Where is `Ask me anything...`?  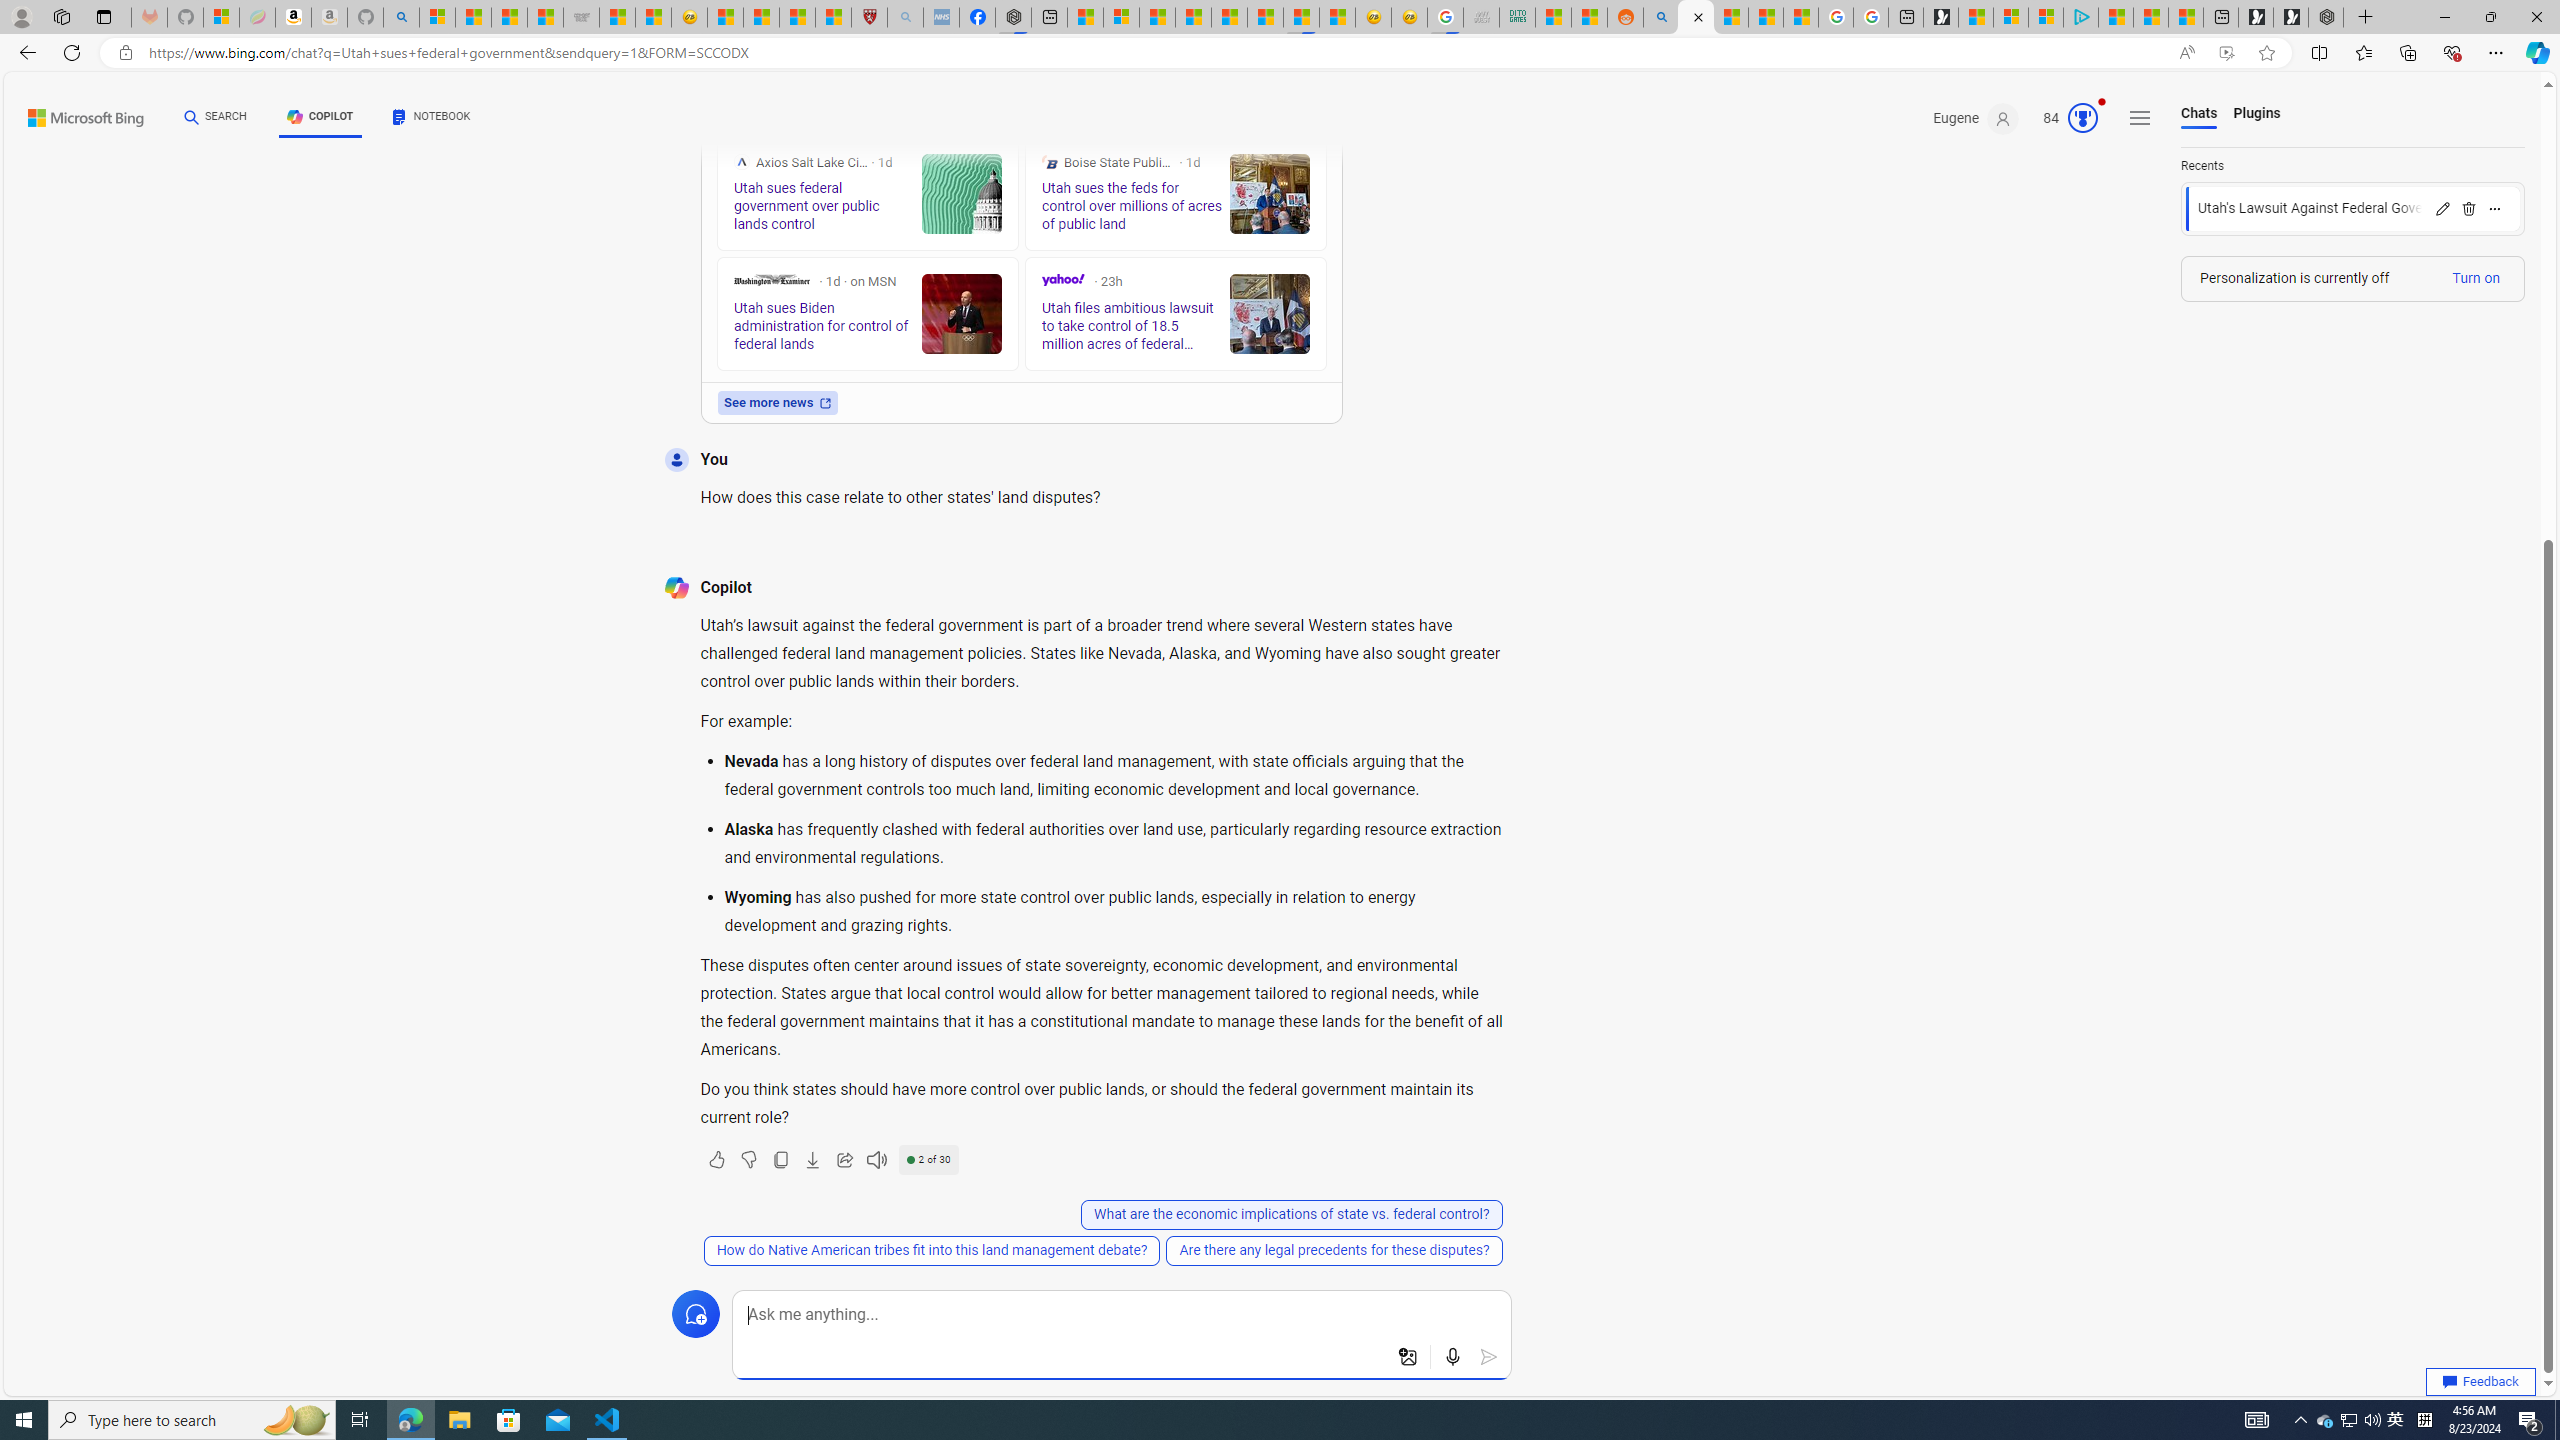 Ask me anything... is located at coordinates (1121, 1315).